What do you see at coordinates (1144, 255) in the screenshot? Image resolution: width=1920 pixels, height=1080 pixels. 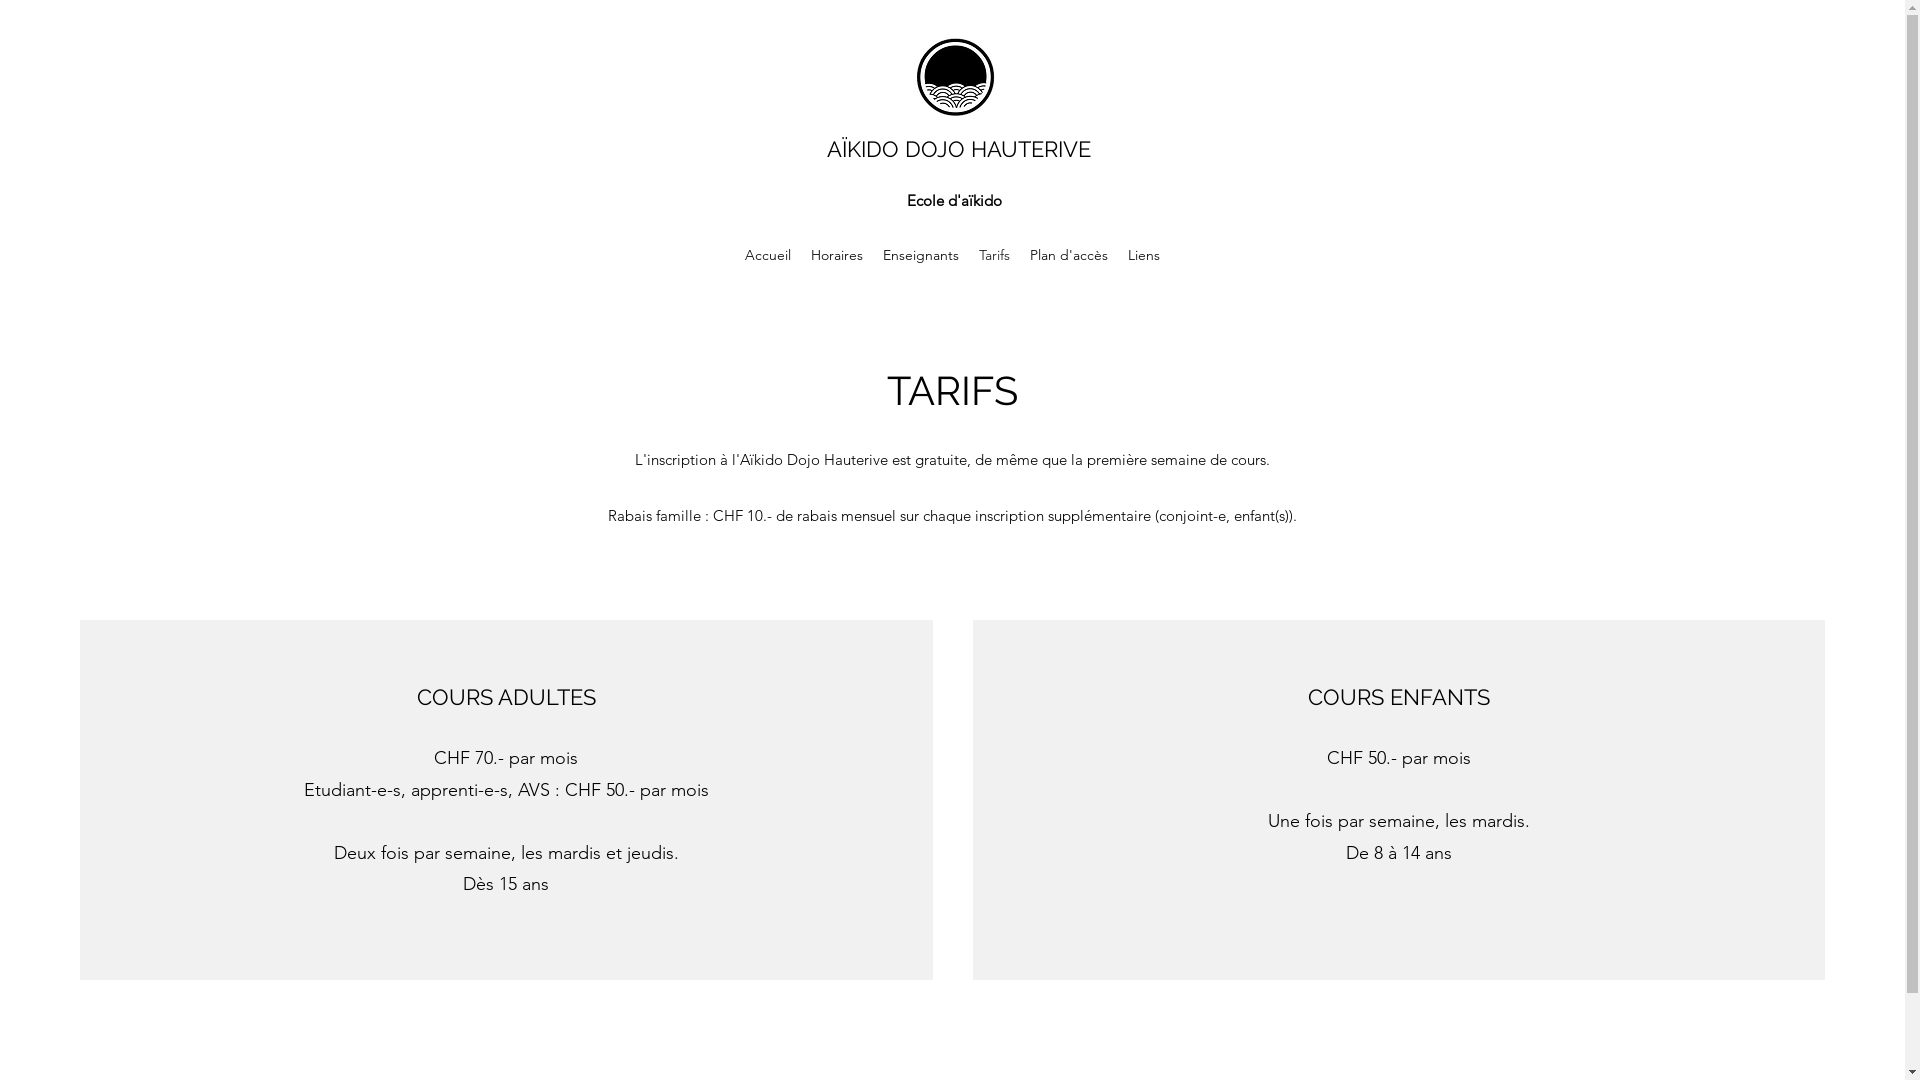 I see `Liens` at bounding box center [1144, 255].